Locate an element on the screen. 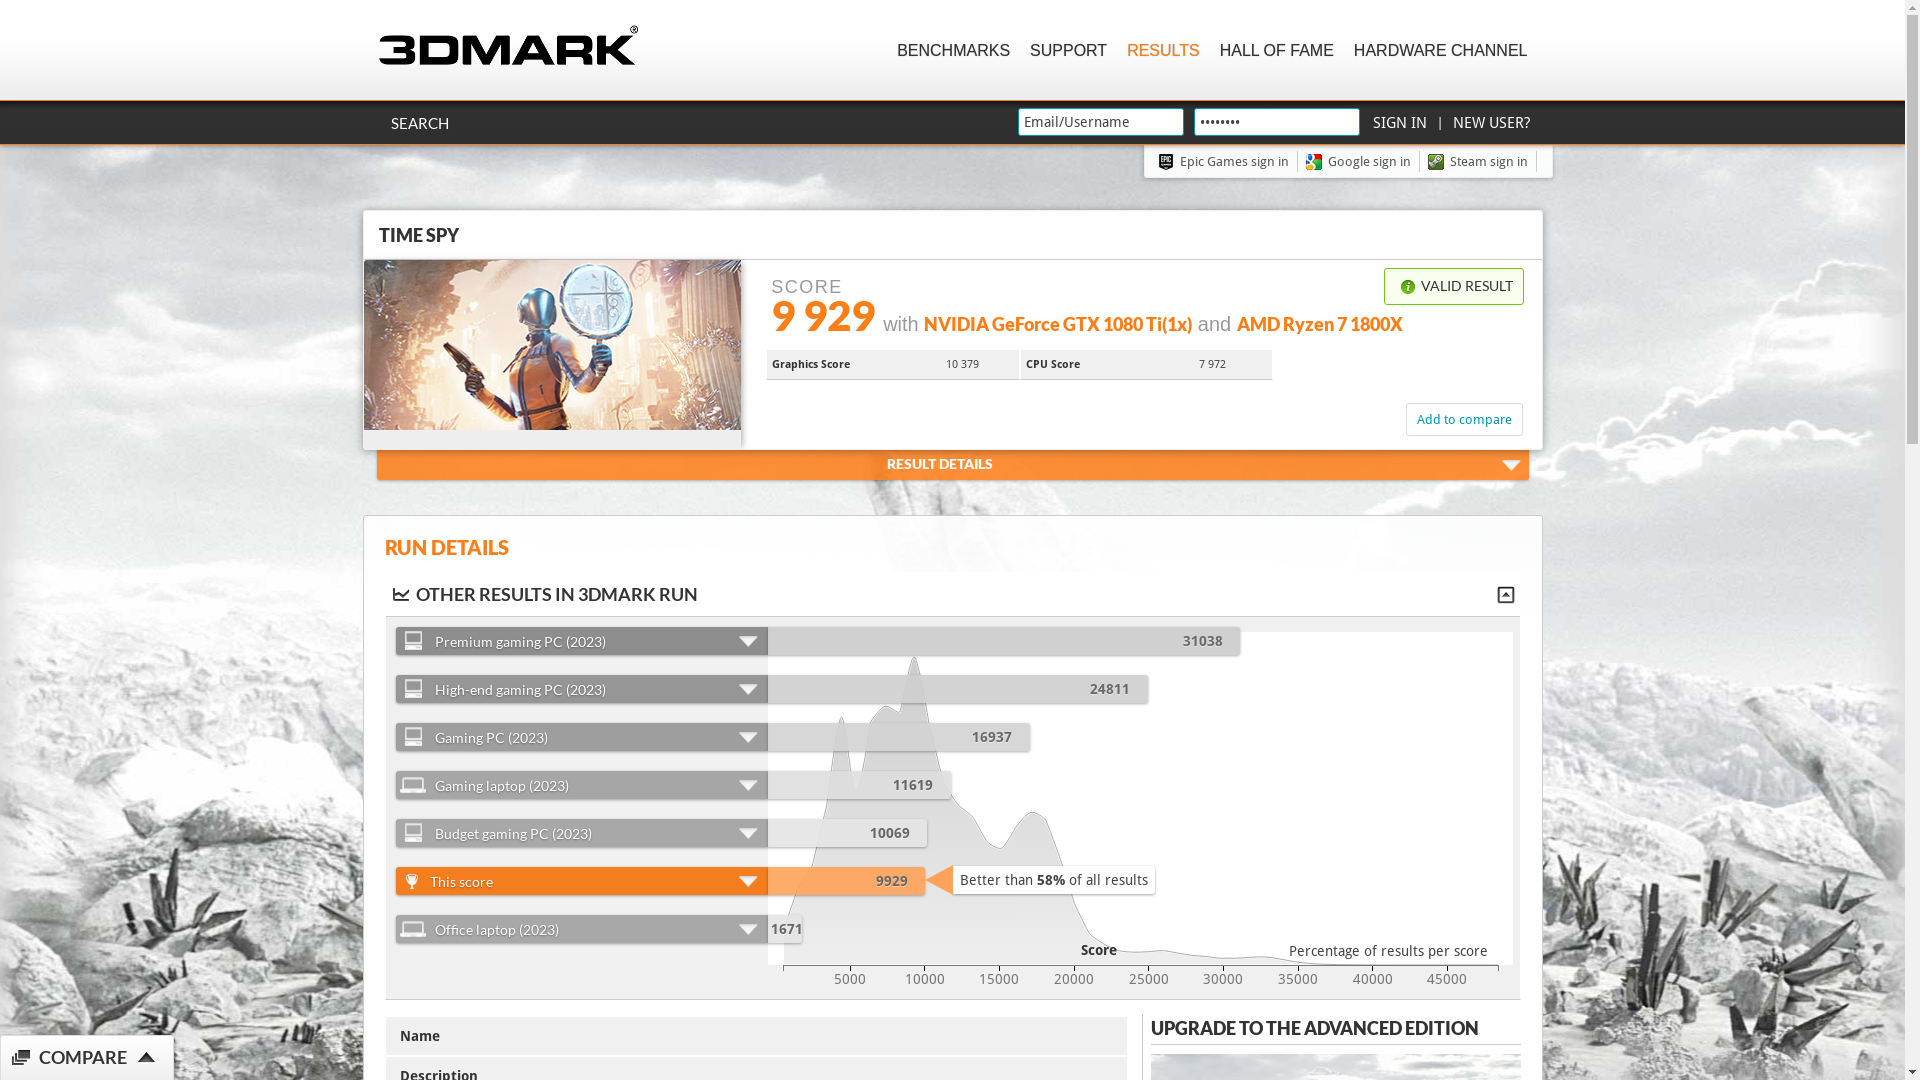  Steam sign in is located at coordinates (1482, 162).